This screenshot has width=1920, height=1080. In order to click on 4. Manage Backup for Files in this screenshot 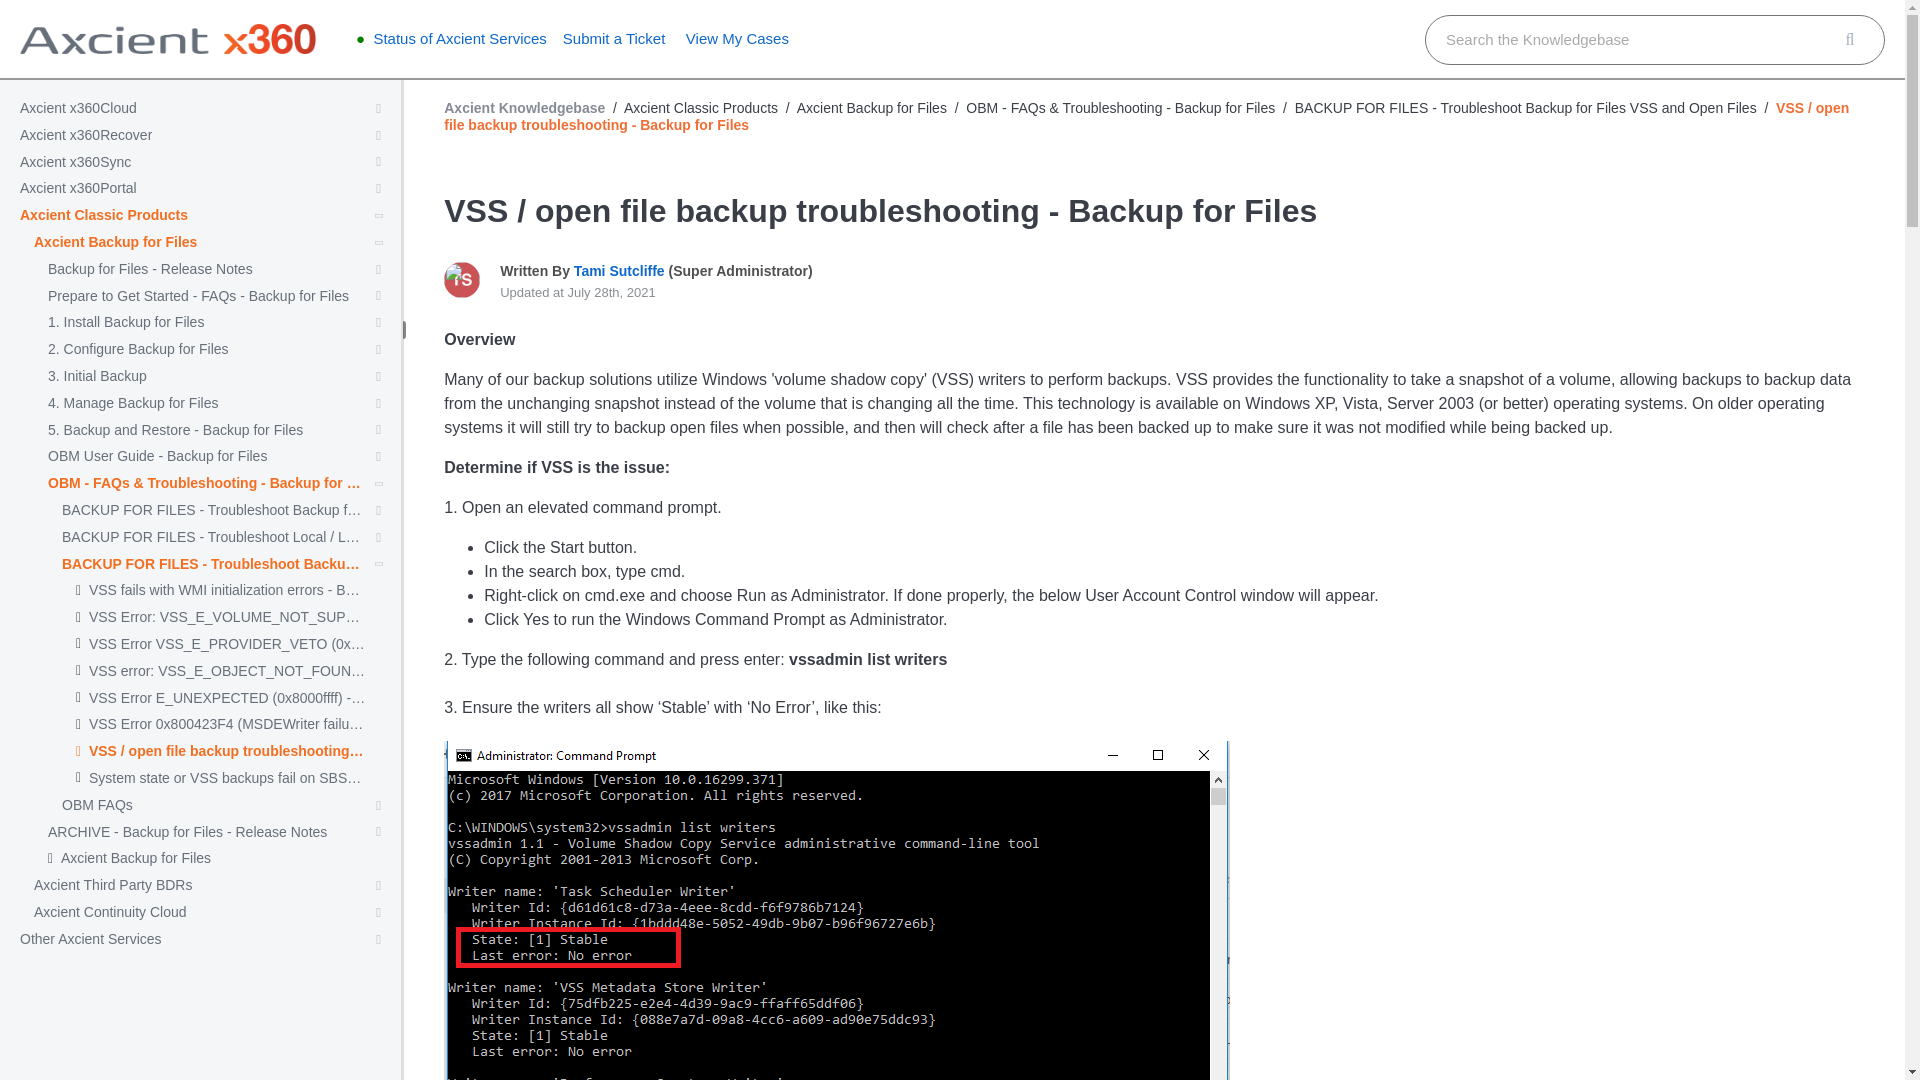, I will do `click(133, 403)`.